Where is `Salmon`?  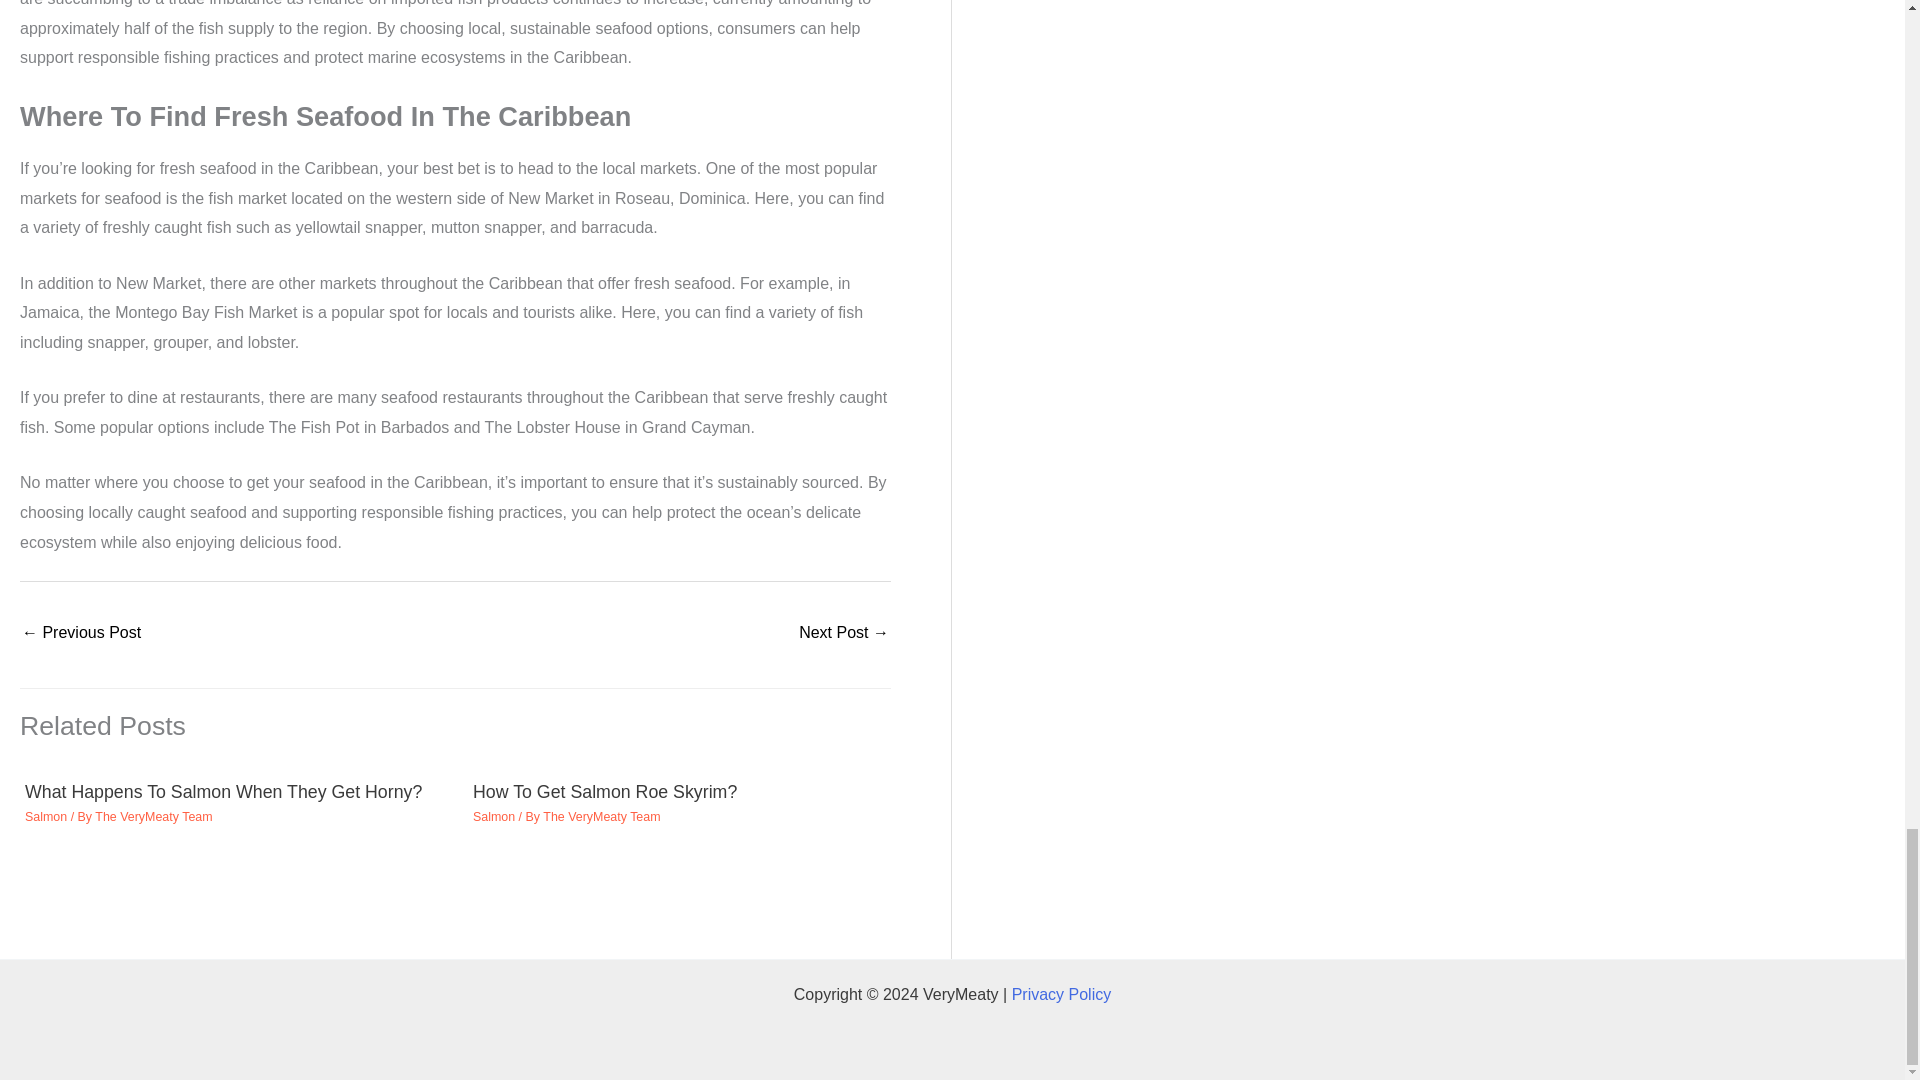 Salmon is located at coordinates (493, 817).